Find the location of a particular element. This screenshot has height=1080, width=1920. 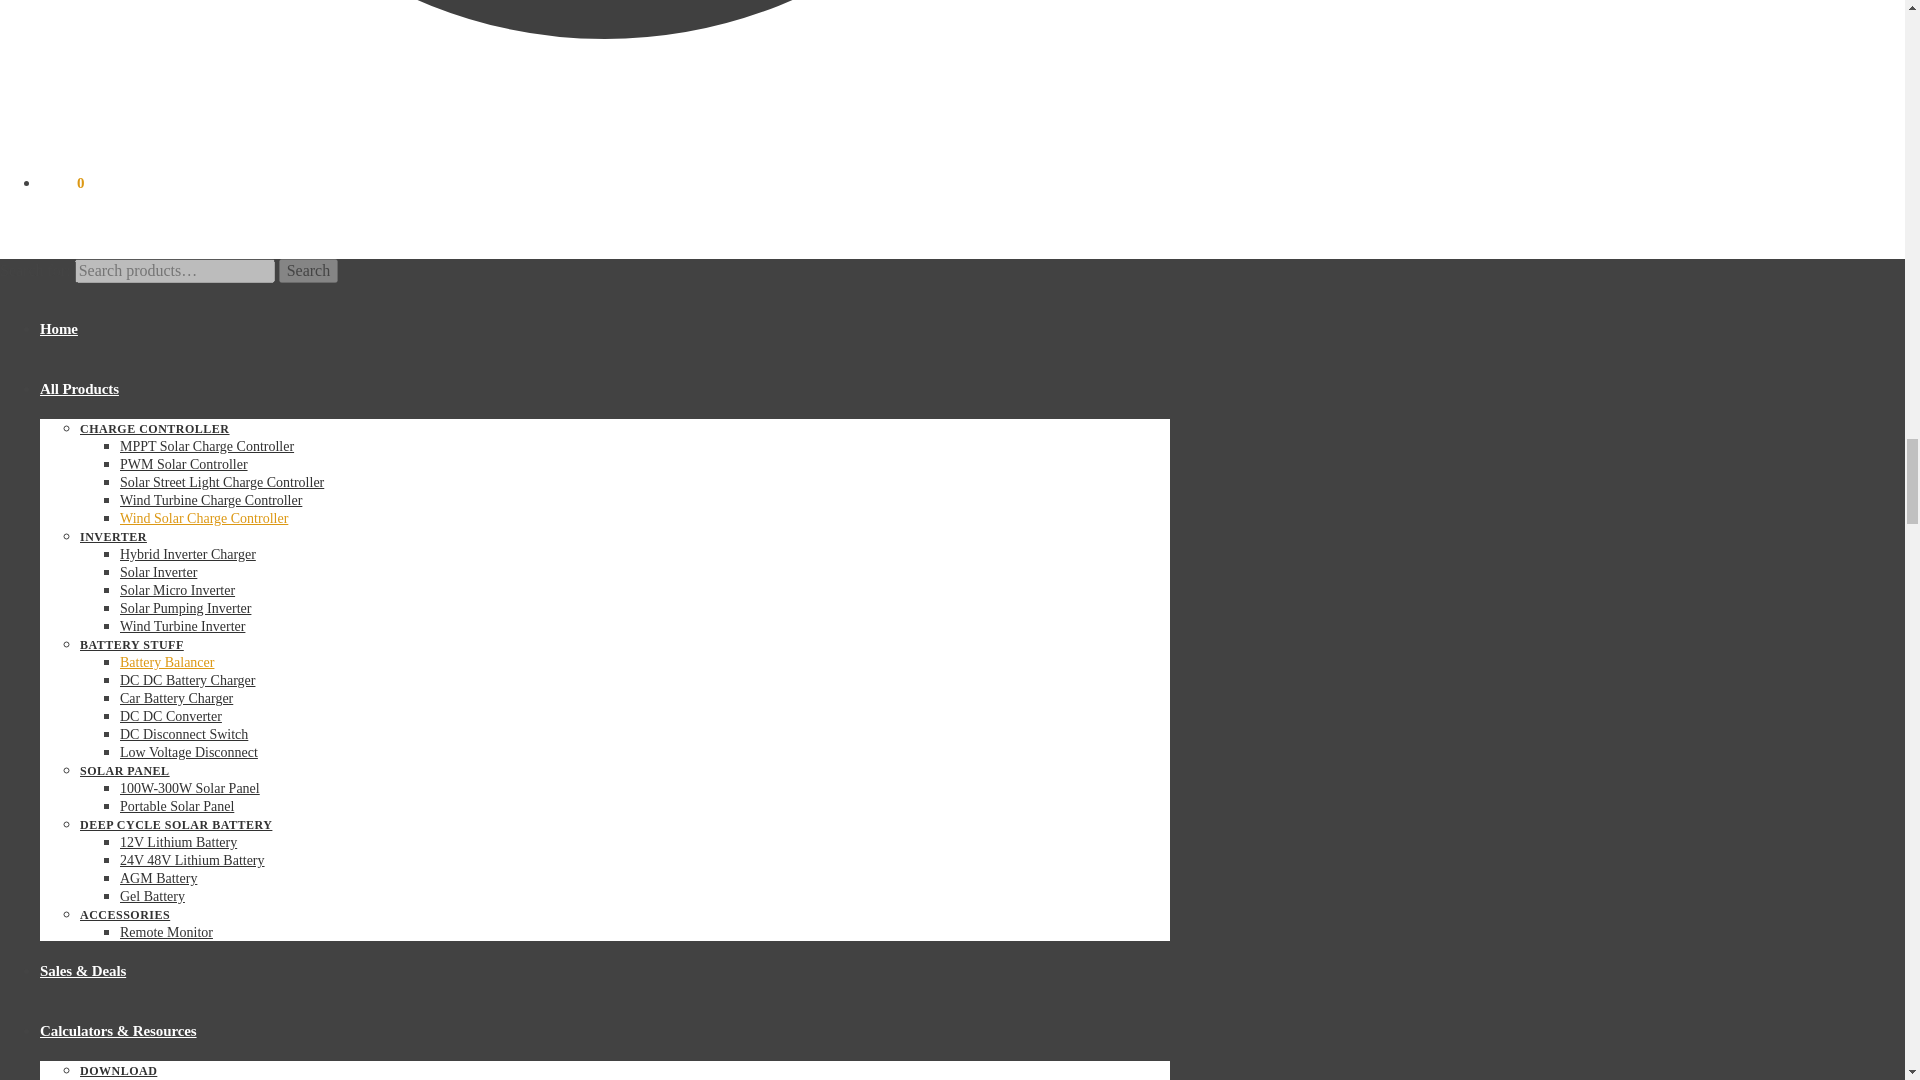

Hybrid Inverter Charger is located at coordinates (187, 554).